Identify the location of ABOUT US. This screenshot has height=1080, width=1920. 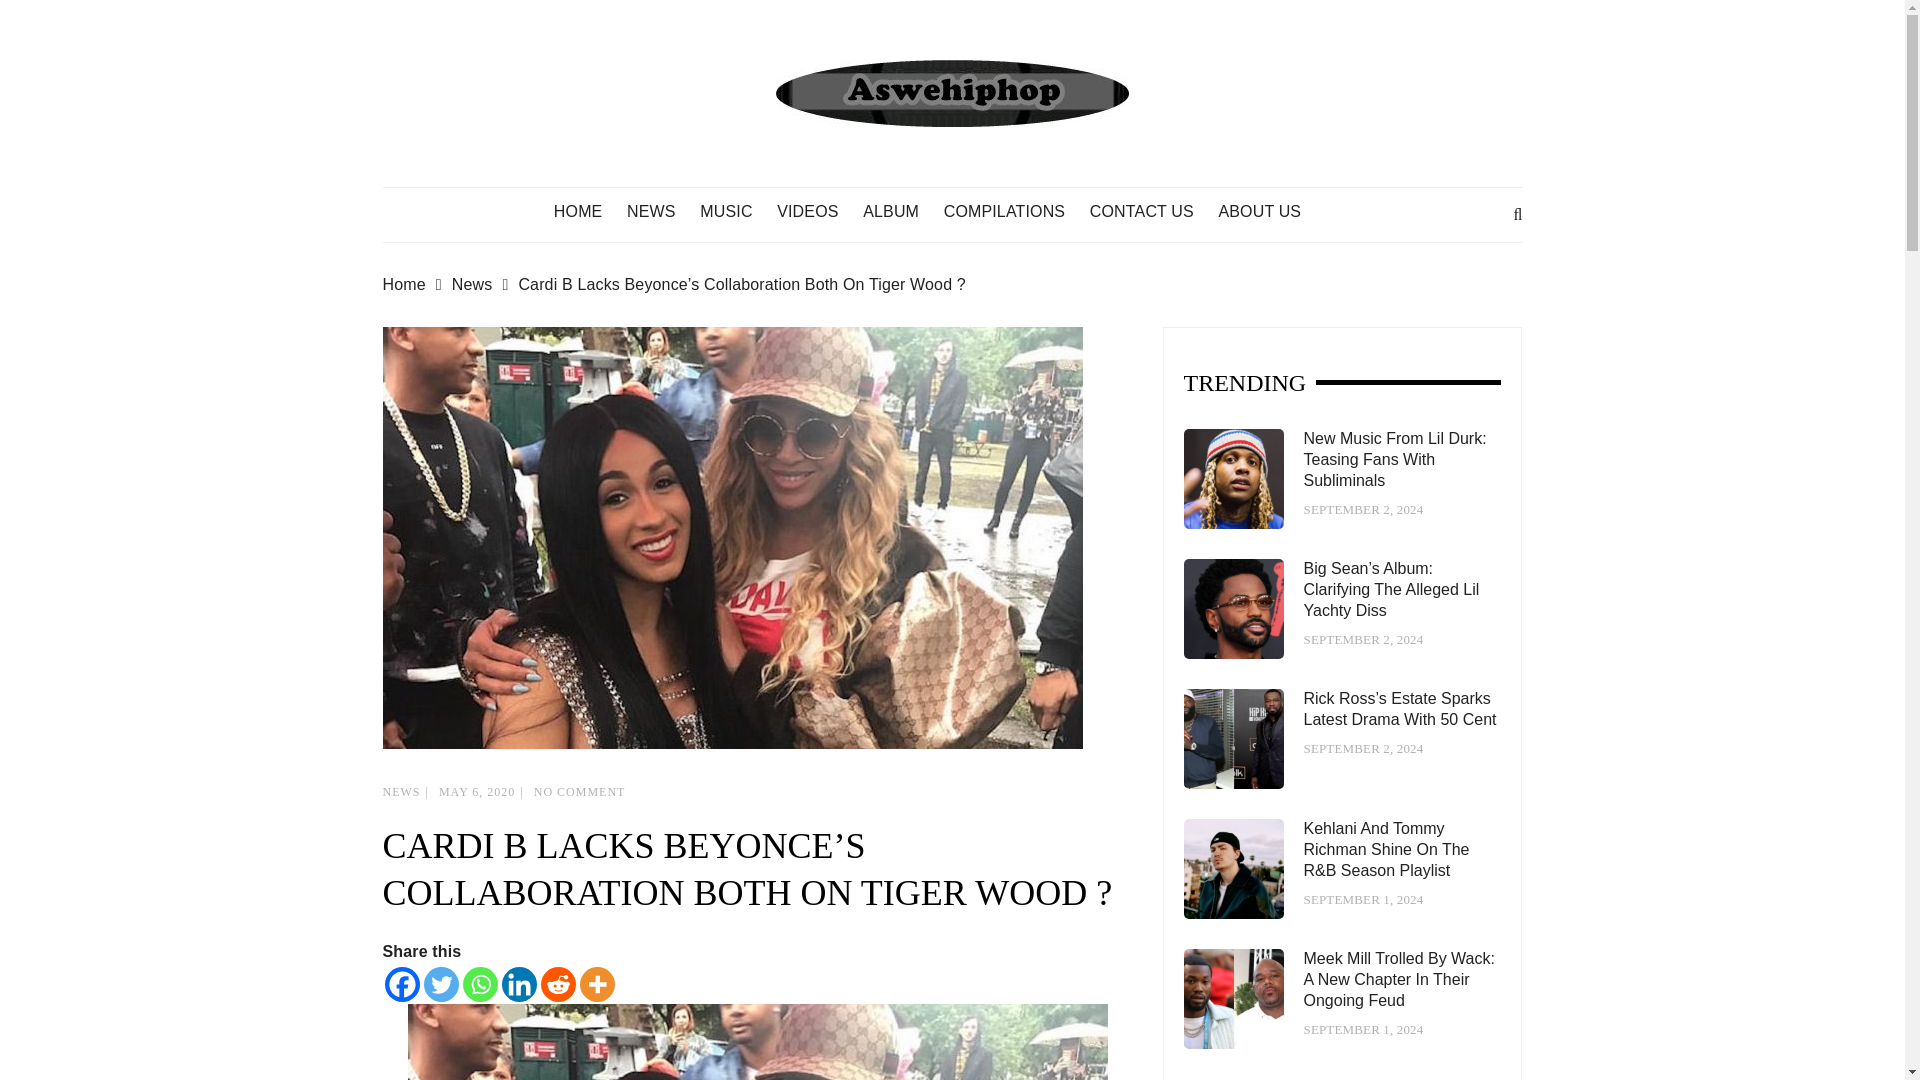
(1268, 212).